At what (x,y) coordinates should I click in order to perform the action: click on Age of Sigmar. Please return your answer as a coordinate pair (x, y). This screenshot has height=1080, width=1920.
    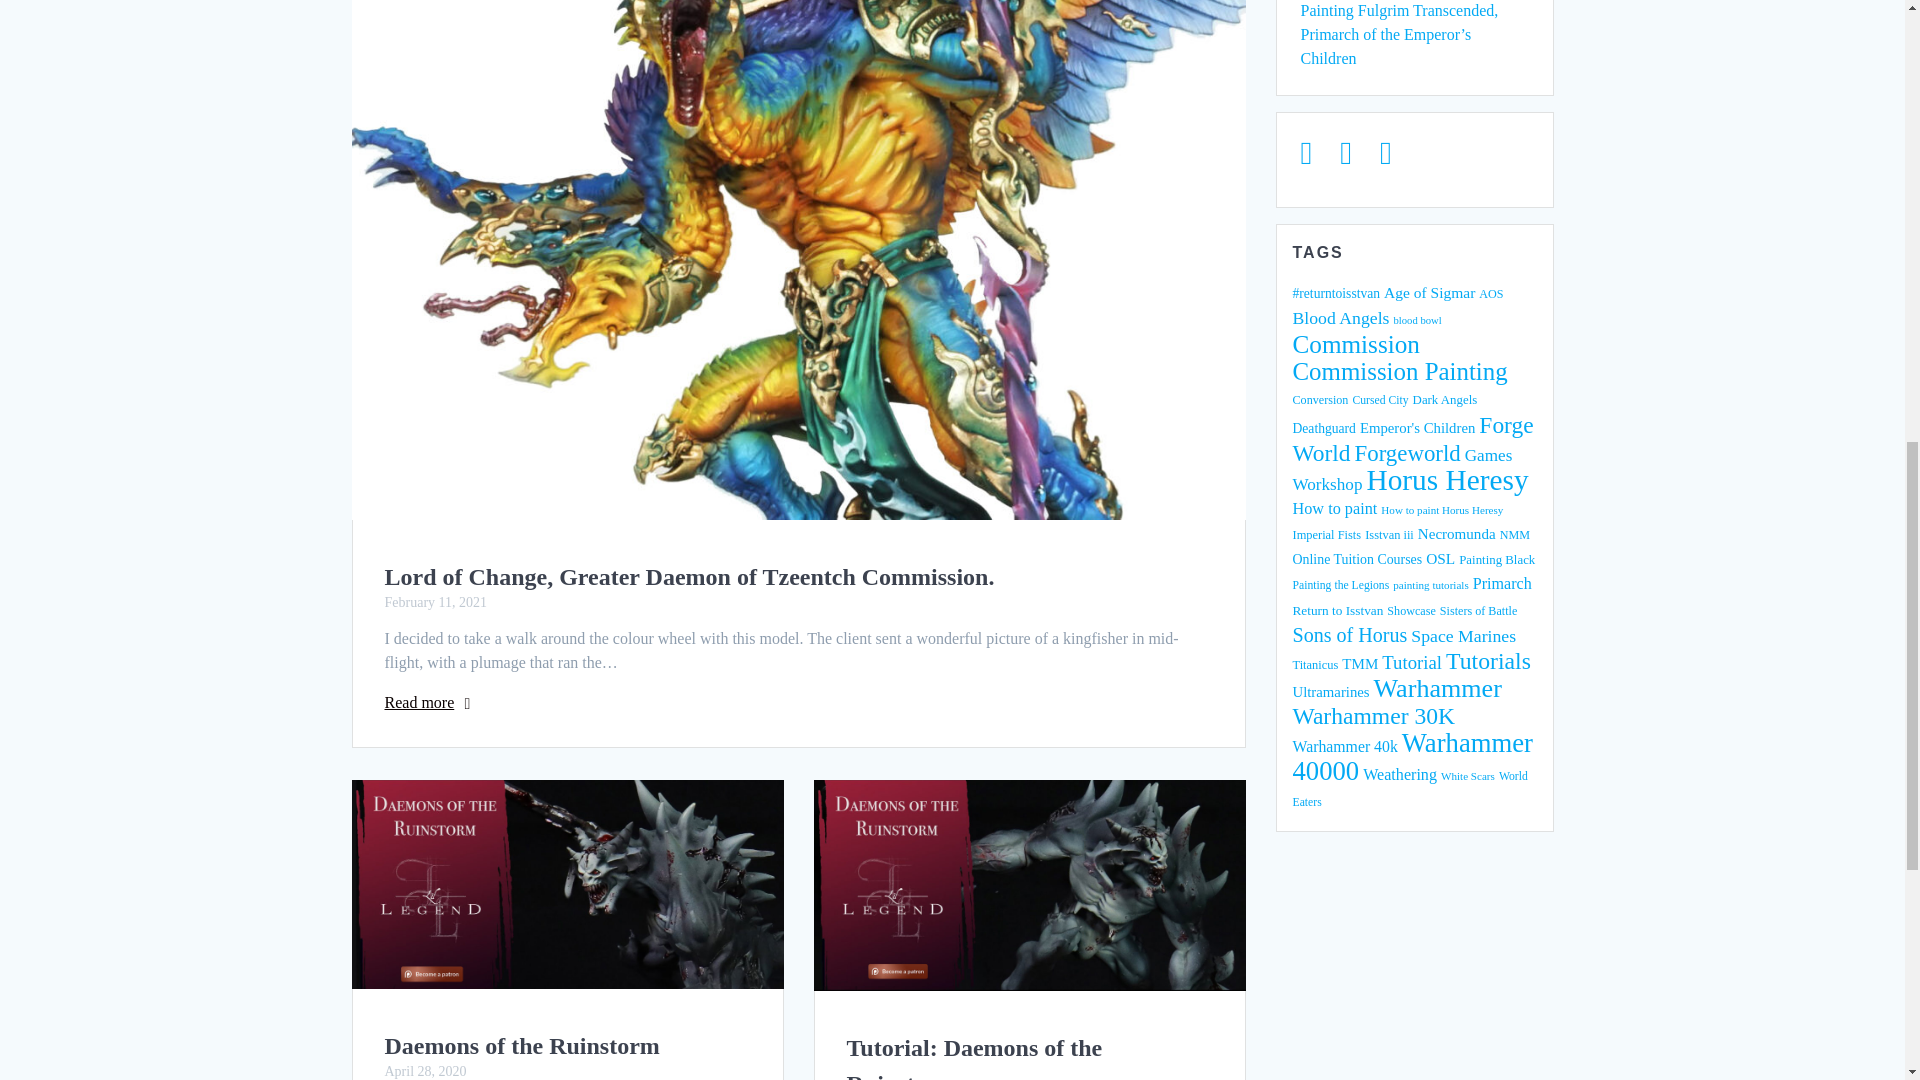
    Looking at the image, I should click on (1429, 292).